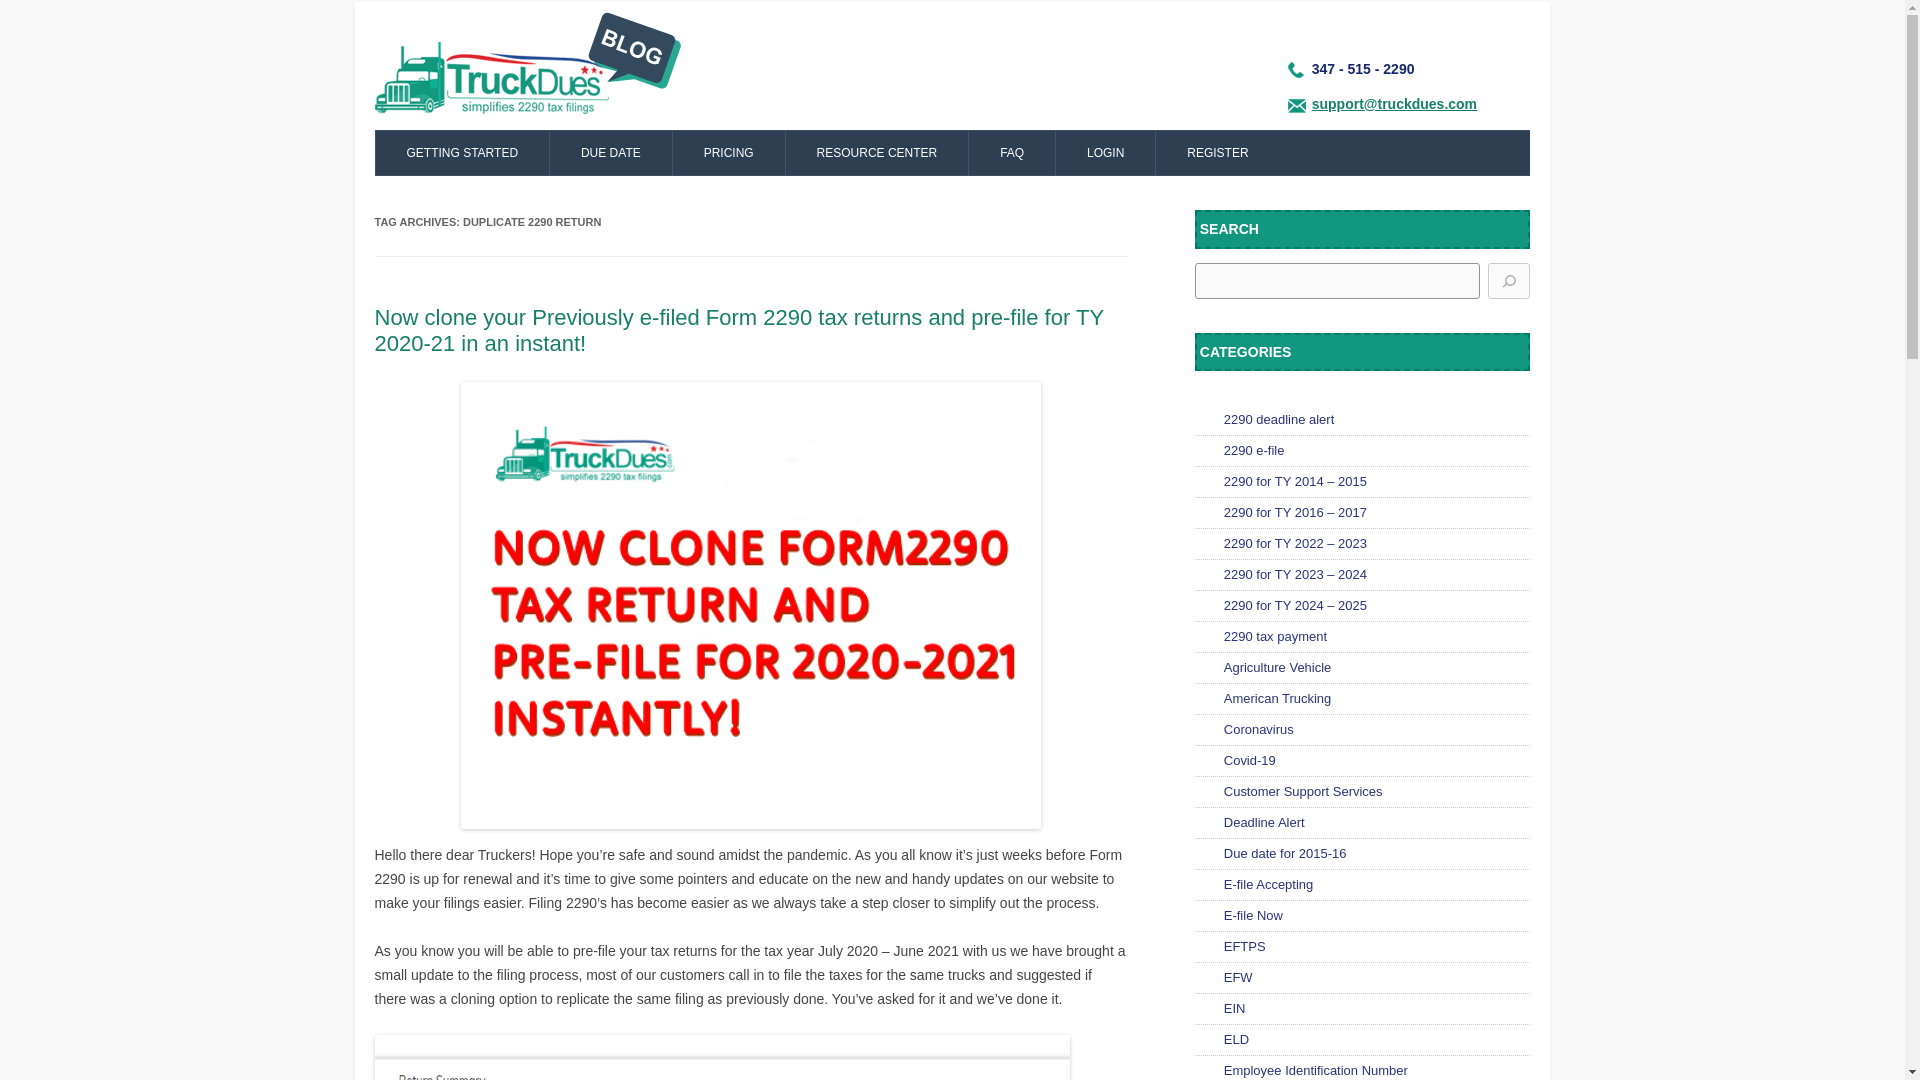 The image size is (1920, 1080). I want to click on DUE DATE, so click(610, 152).